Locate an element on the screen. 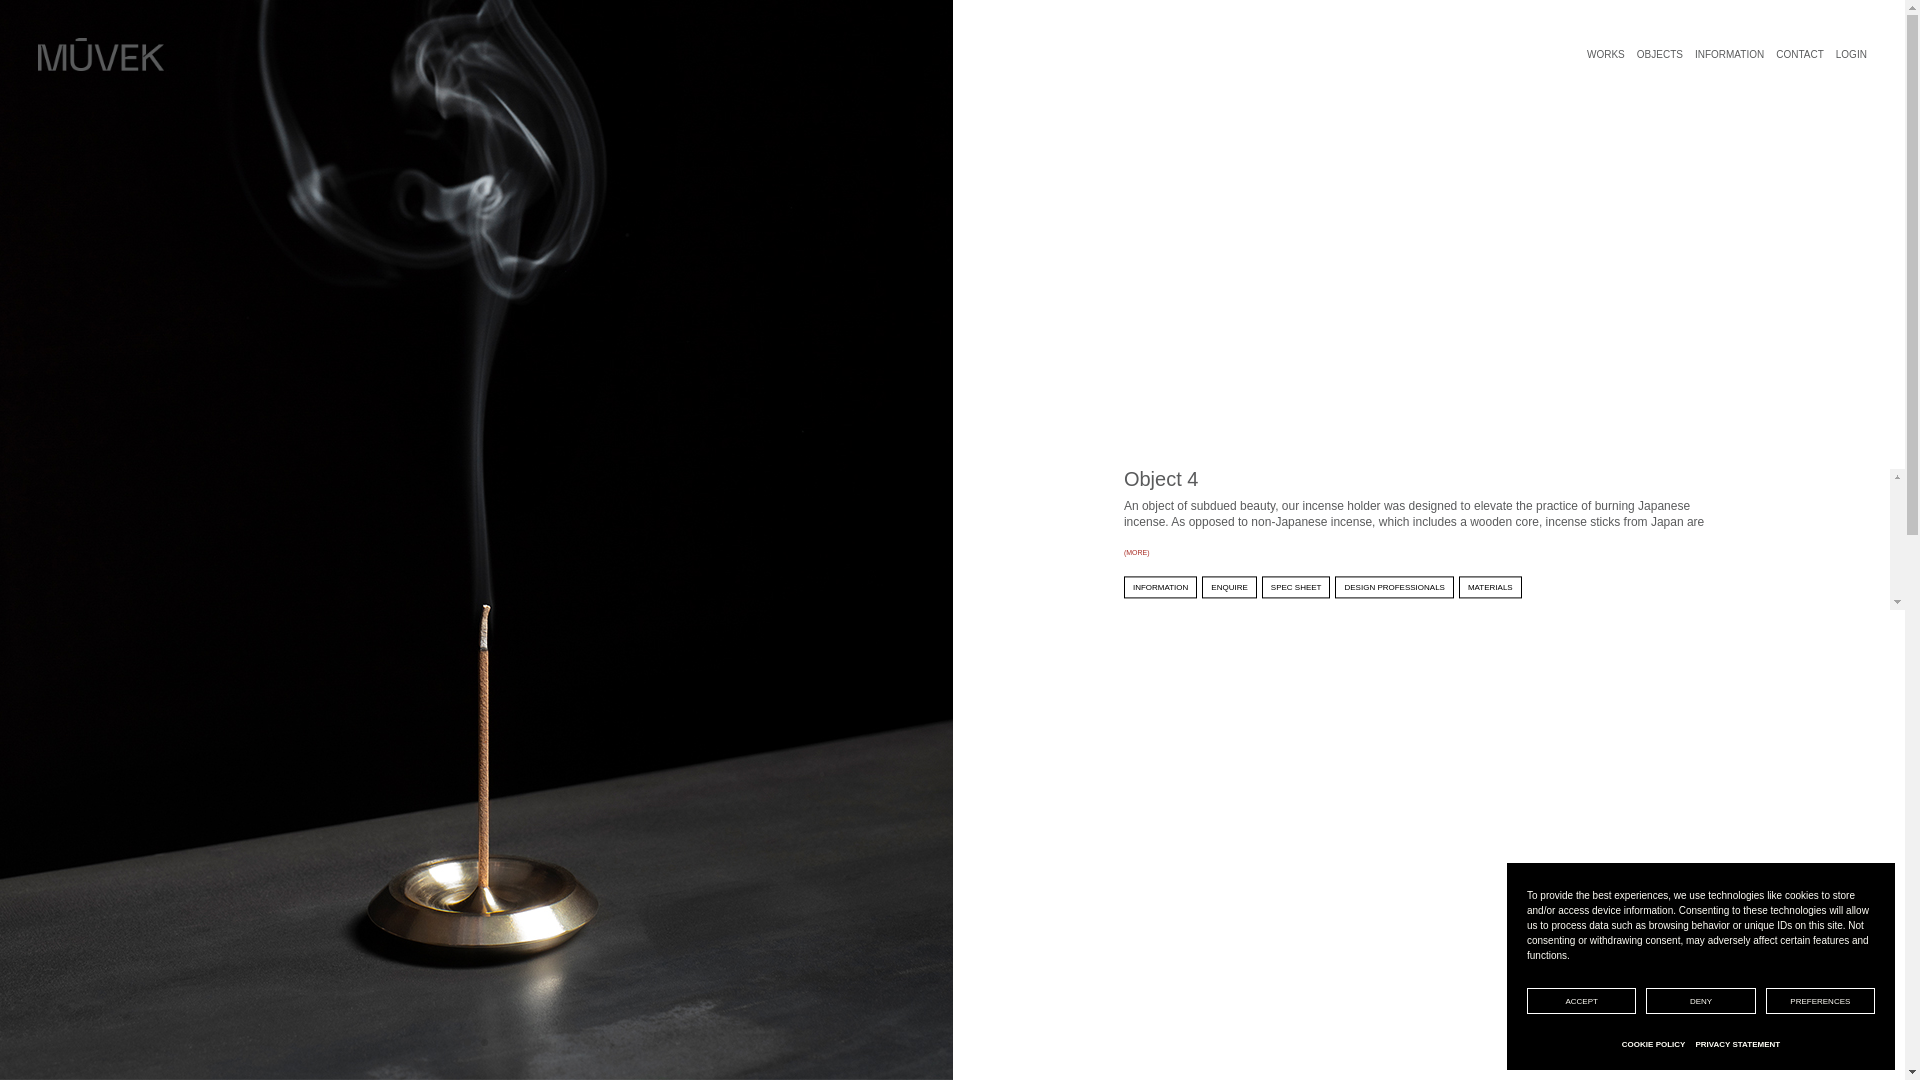  COOKIE POLICY is located at coordinates (1654, 1044).